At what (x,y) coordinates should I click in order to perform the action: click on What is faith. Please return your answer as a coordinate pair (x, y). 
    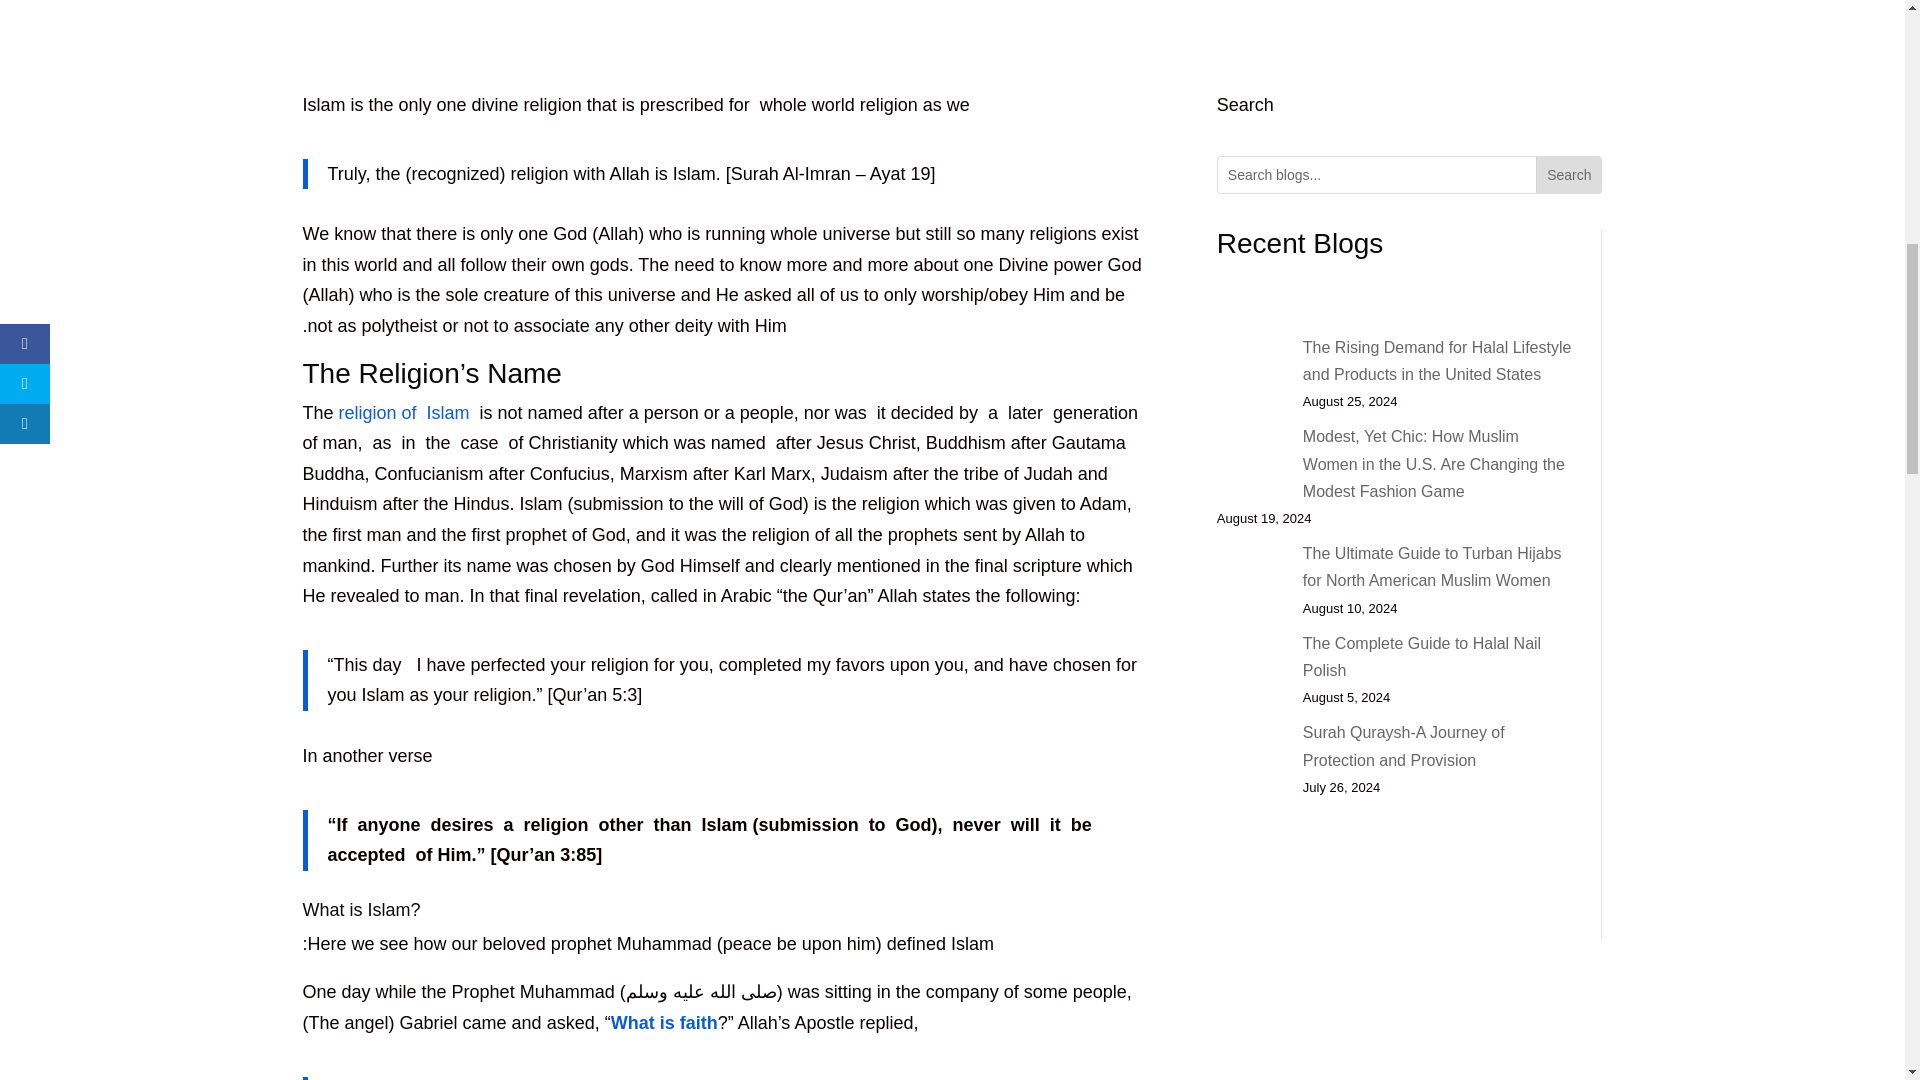
    Looking at the image, I should click on (664, 1022).